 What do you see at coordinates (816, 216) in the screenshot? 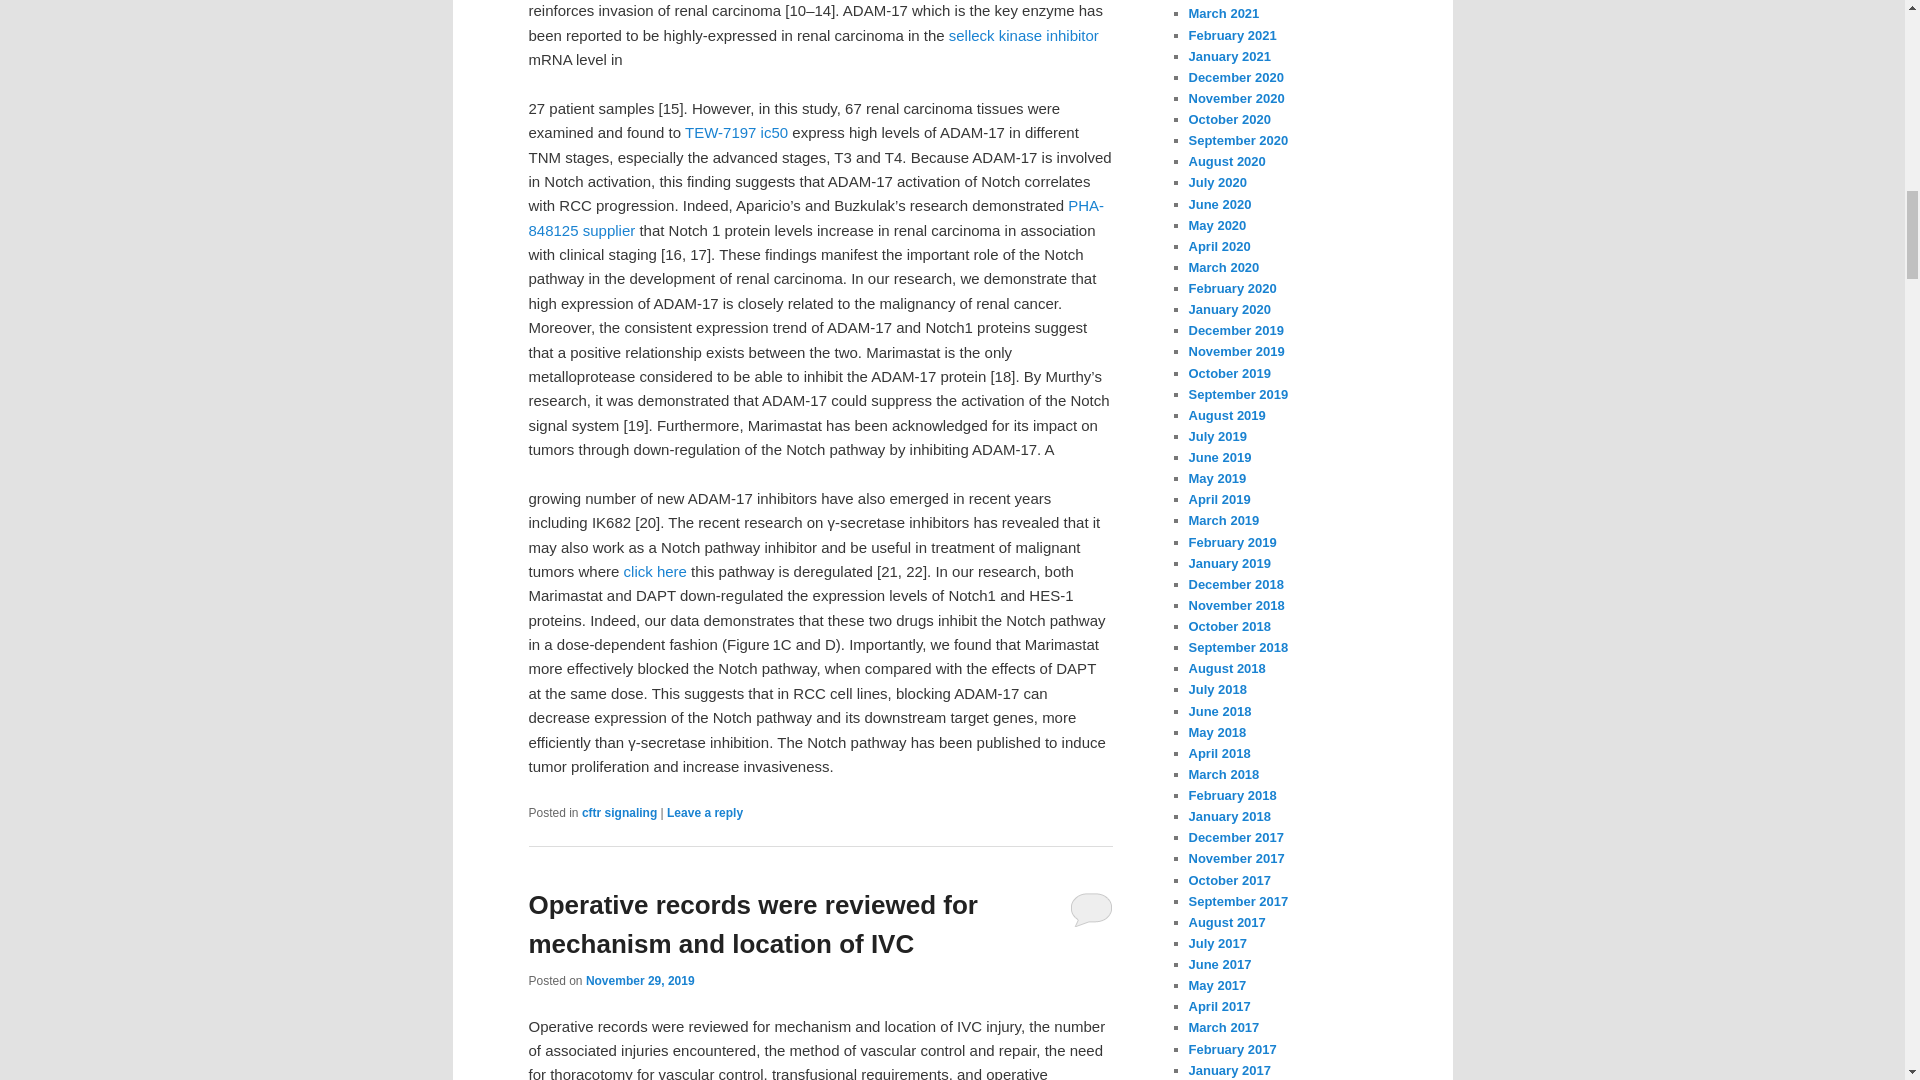
I see `PHA-848125 supplier` at bounding box center [816, 216].